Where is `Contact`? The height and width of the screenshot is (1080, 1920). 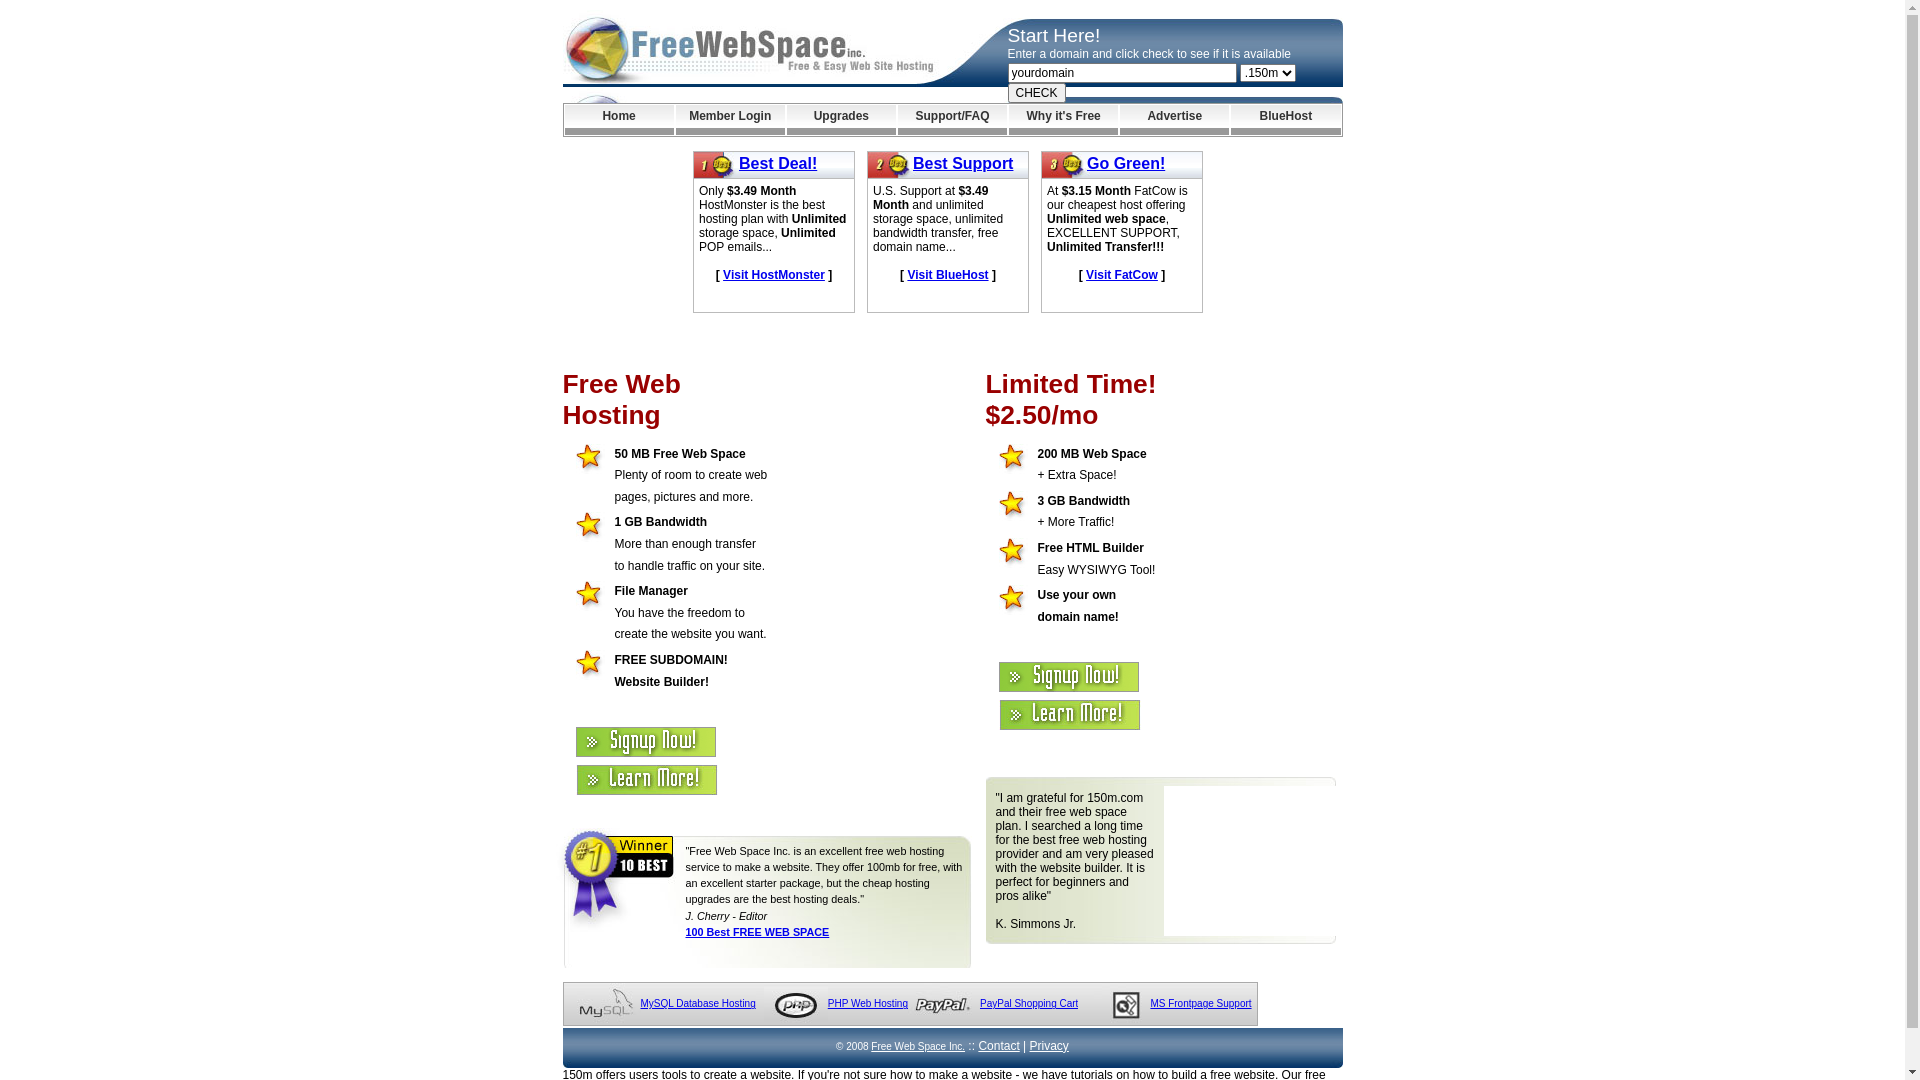
Contact is located at coordinates (998, 1046).